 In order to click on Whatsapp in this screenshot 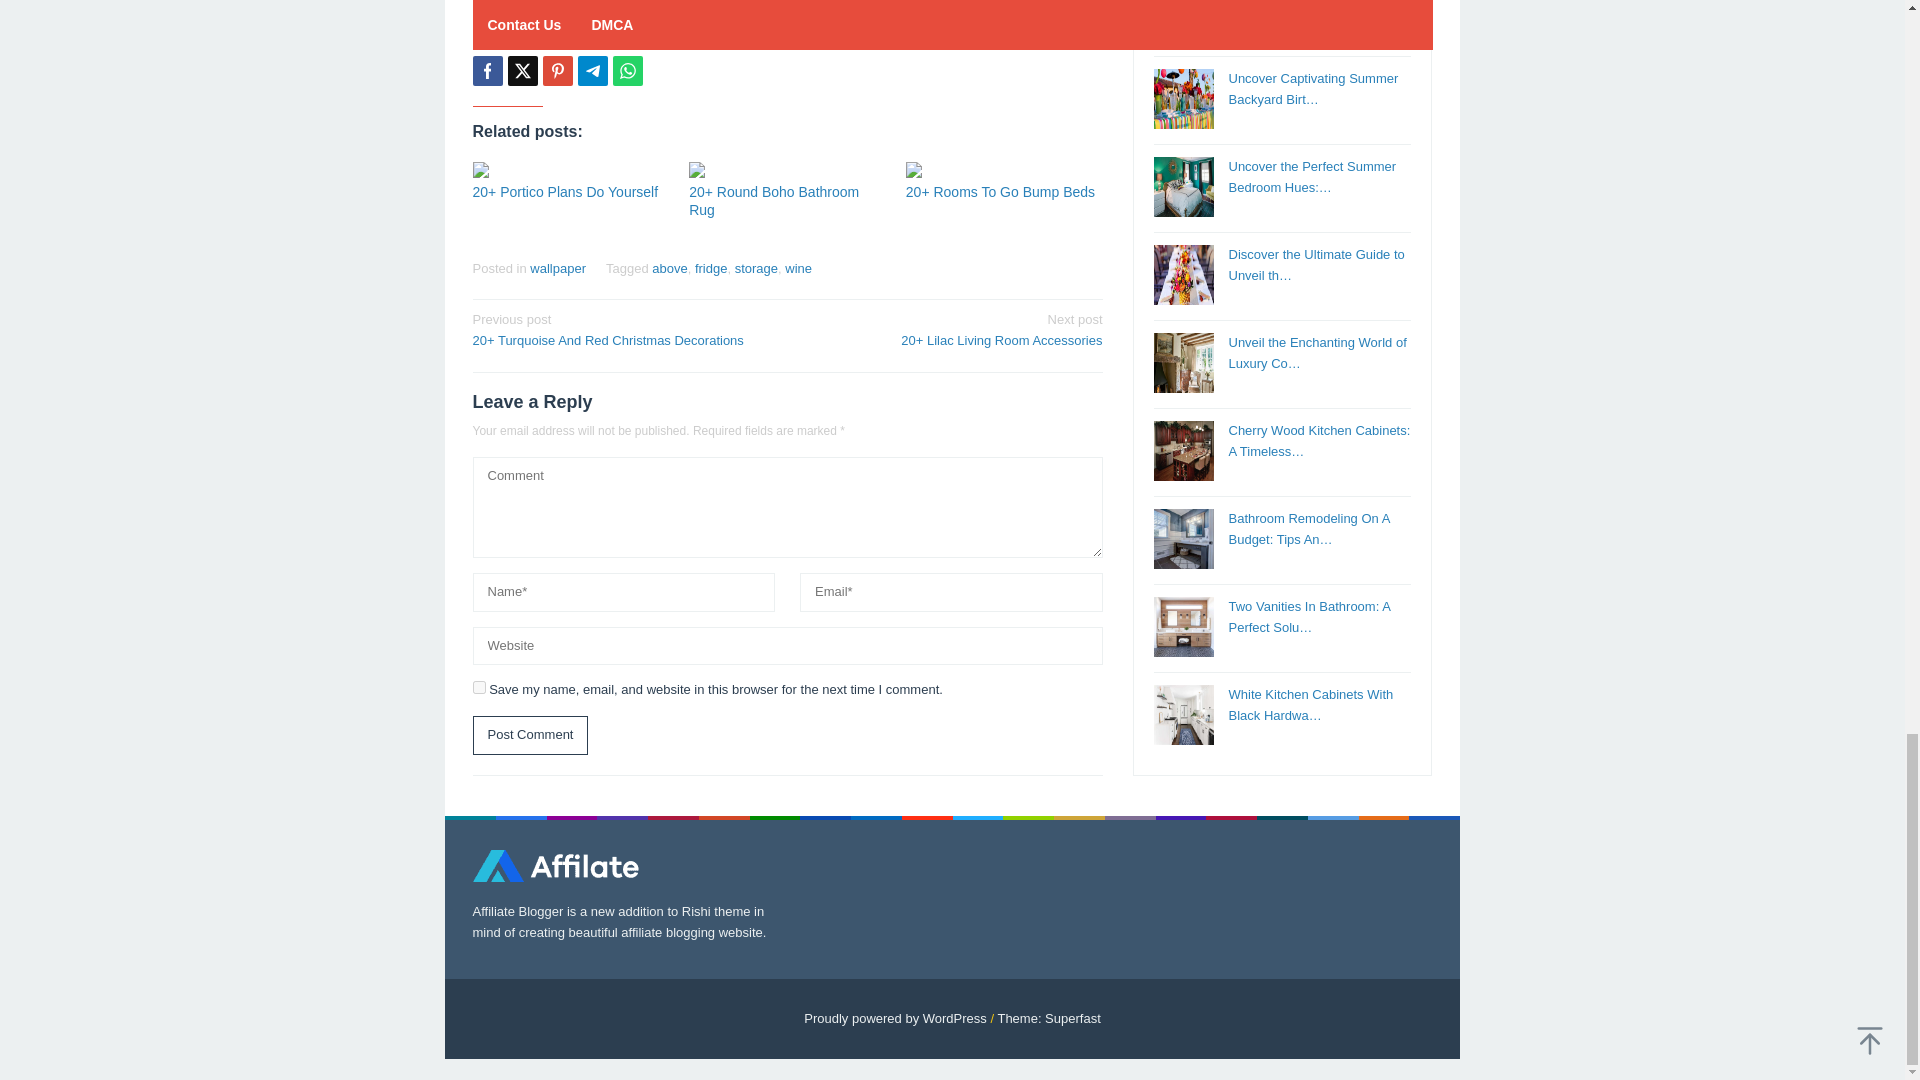, I will do `click(626, 71)`.